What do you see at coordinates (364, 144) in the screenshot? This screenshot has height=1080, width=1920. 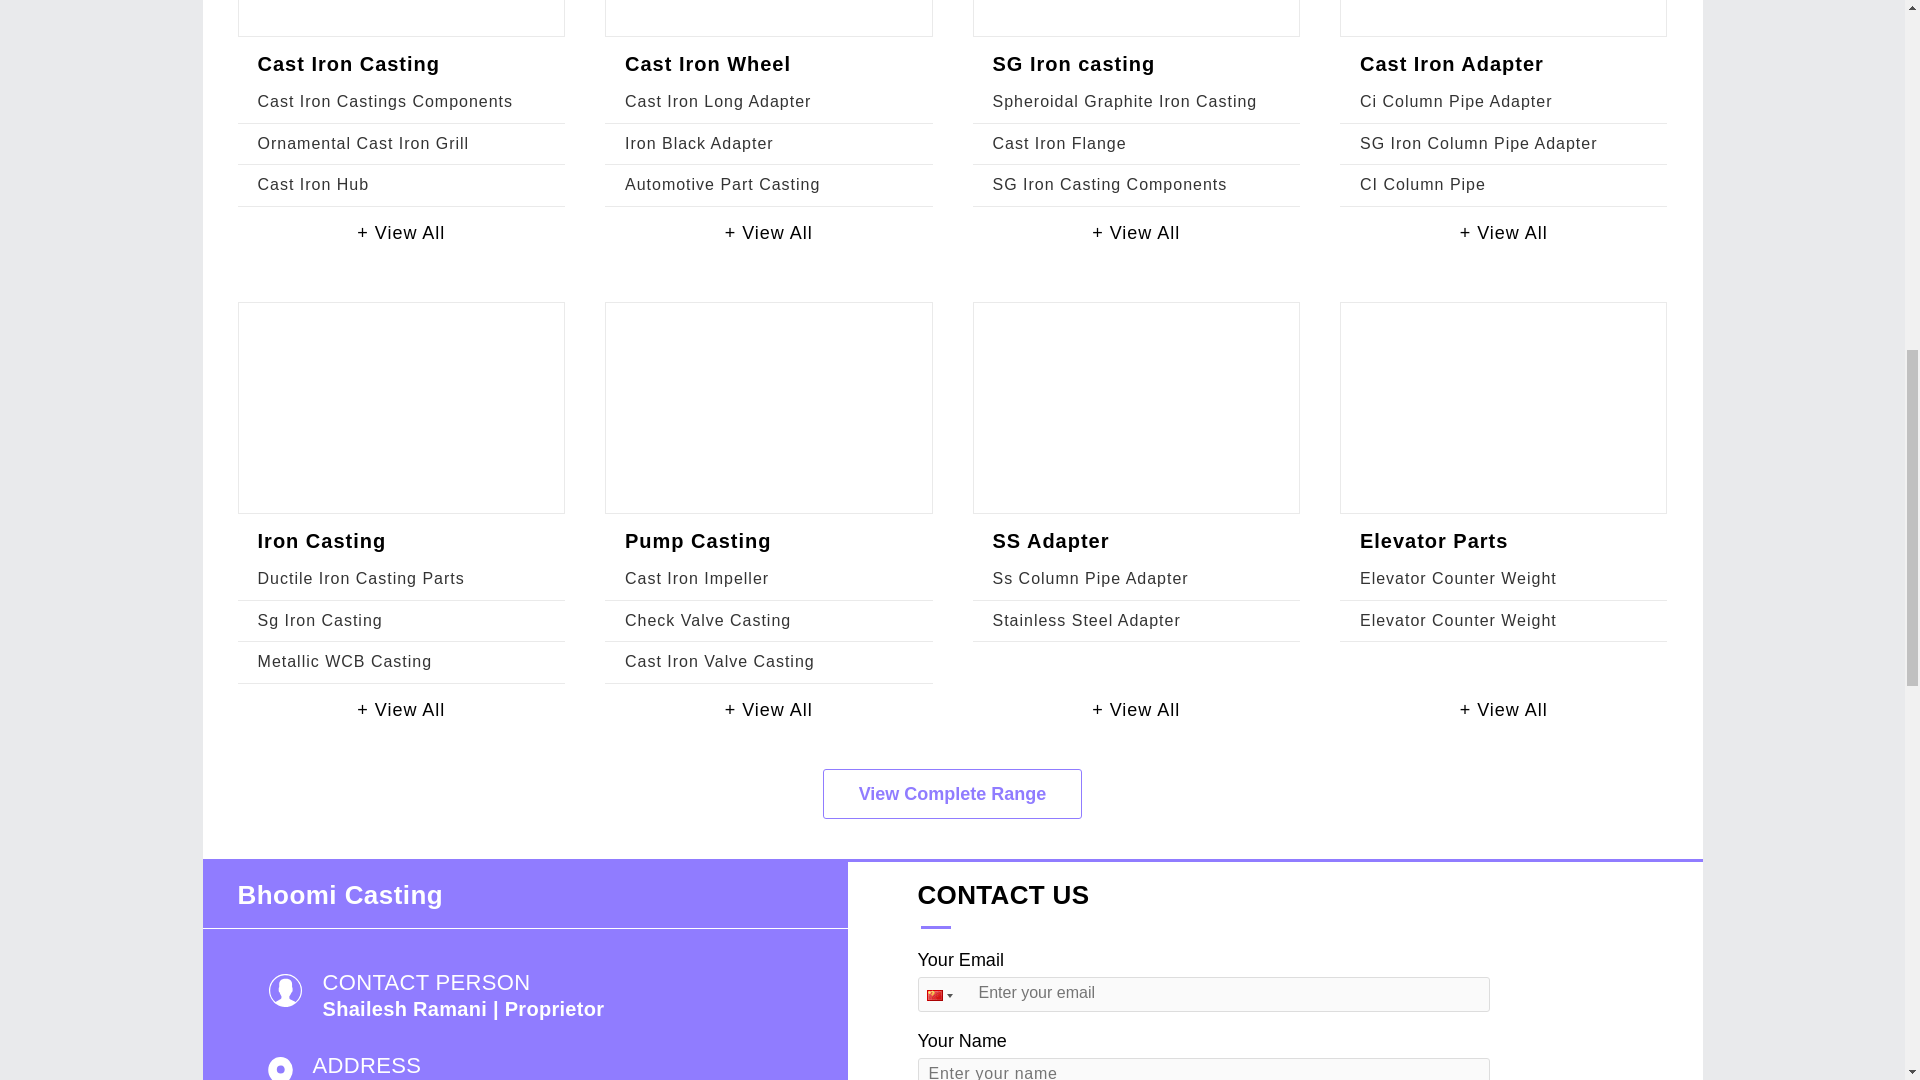 I see `Ornamental Cast Iron Grill` at bounding box center [364, 144].